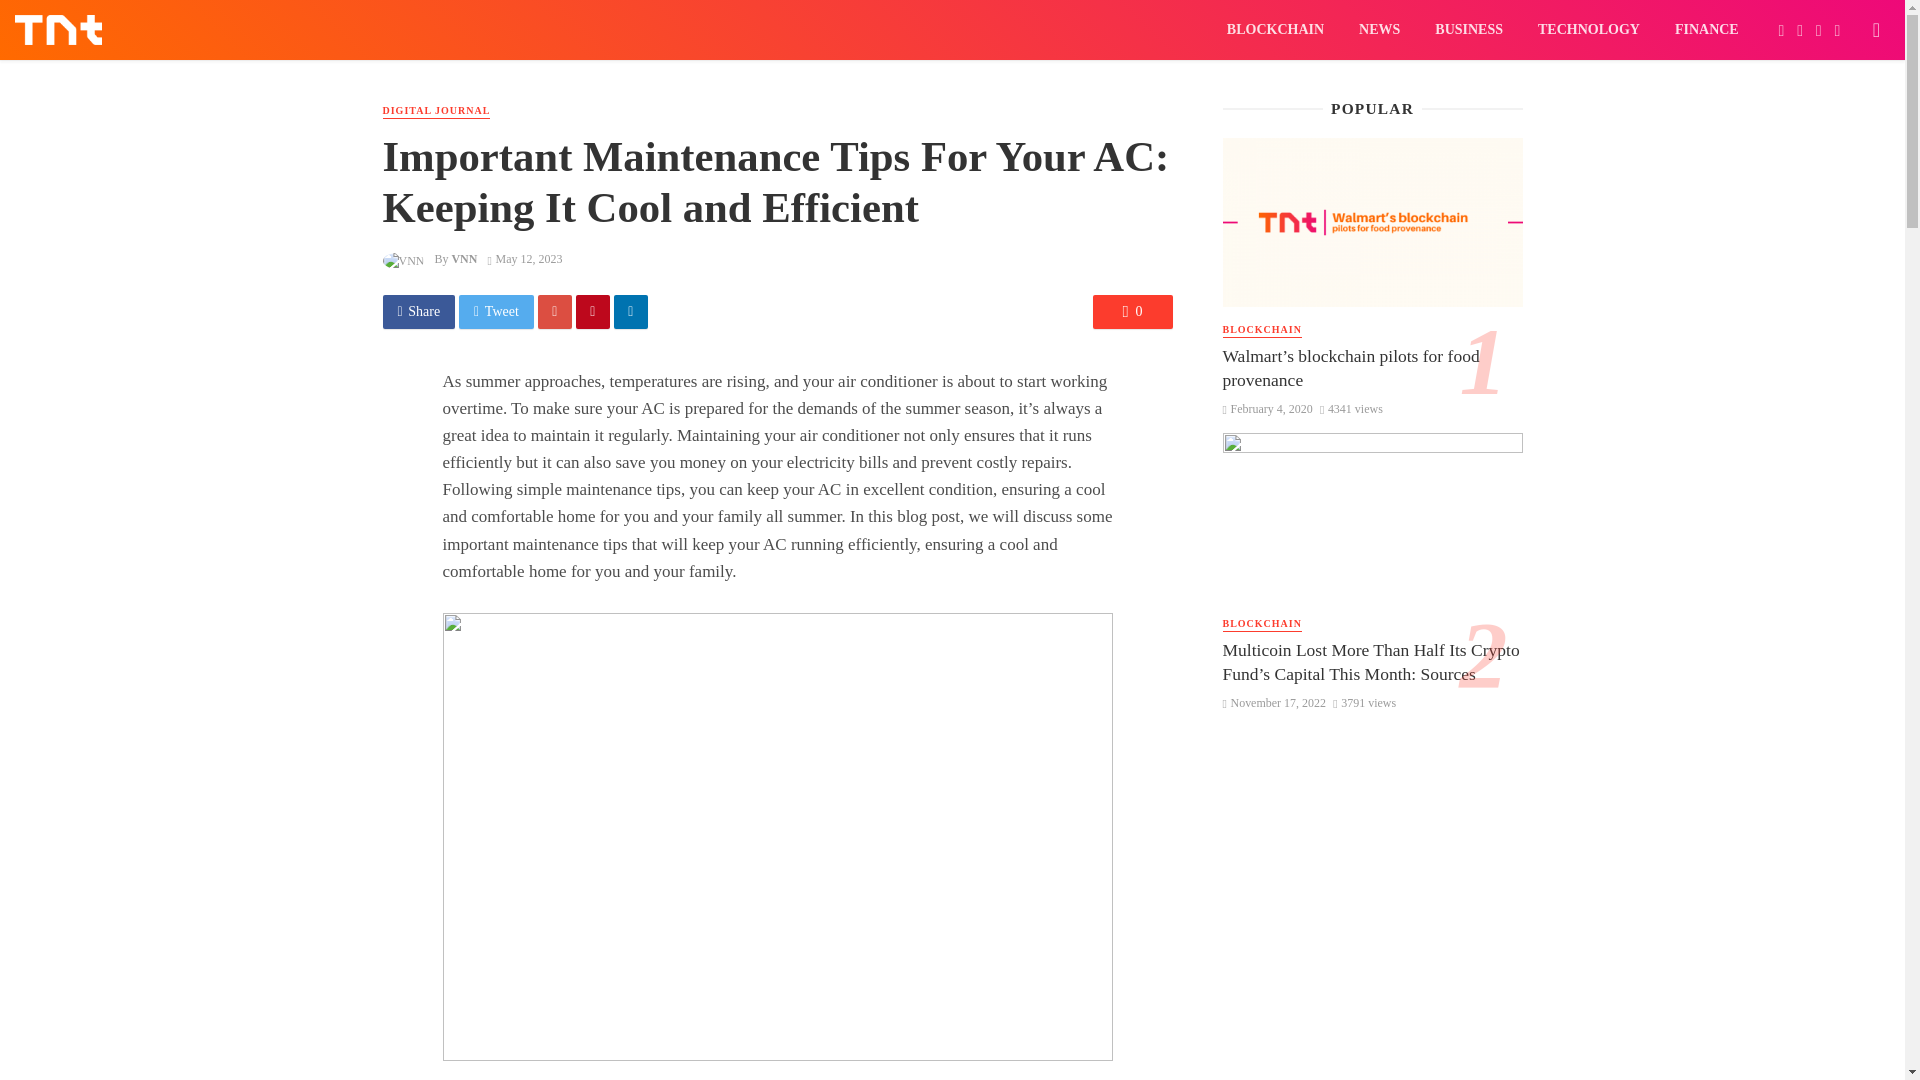  Describe the element at coordinates (1588, 30) in the screenshot. I see `TECHNOLOGY` at that location.